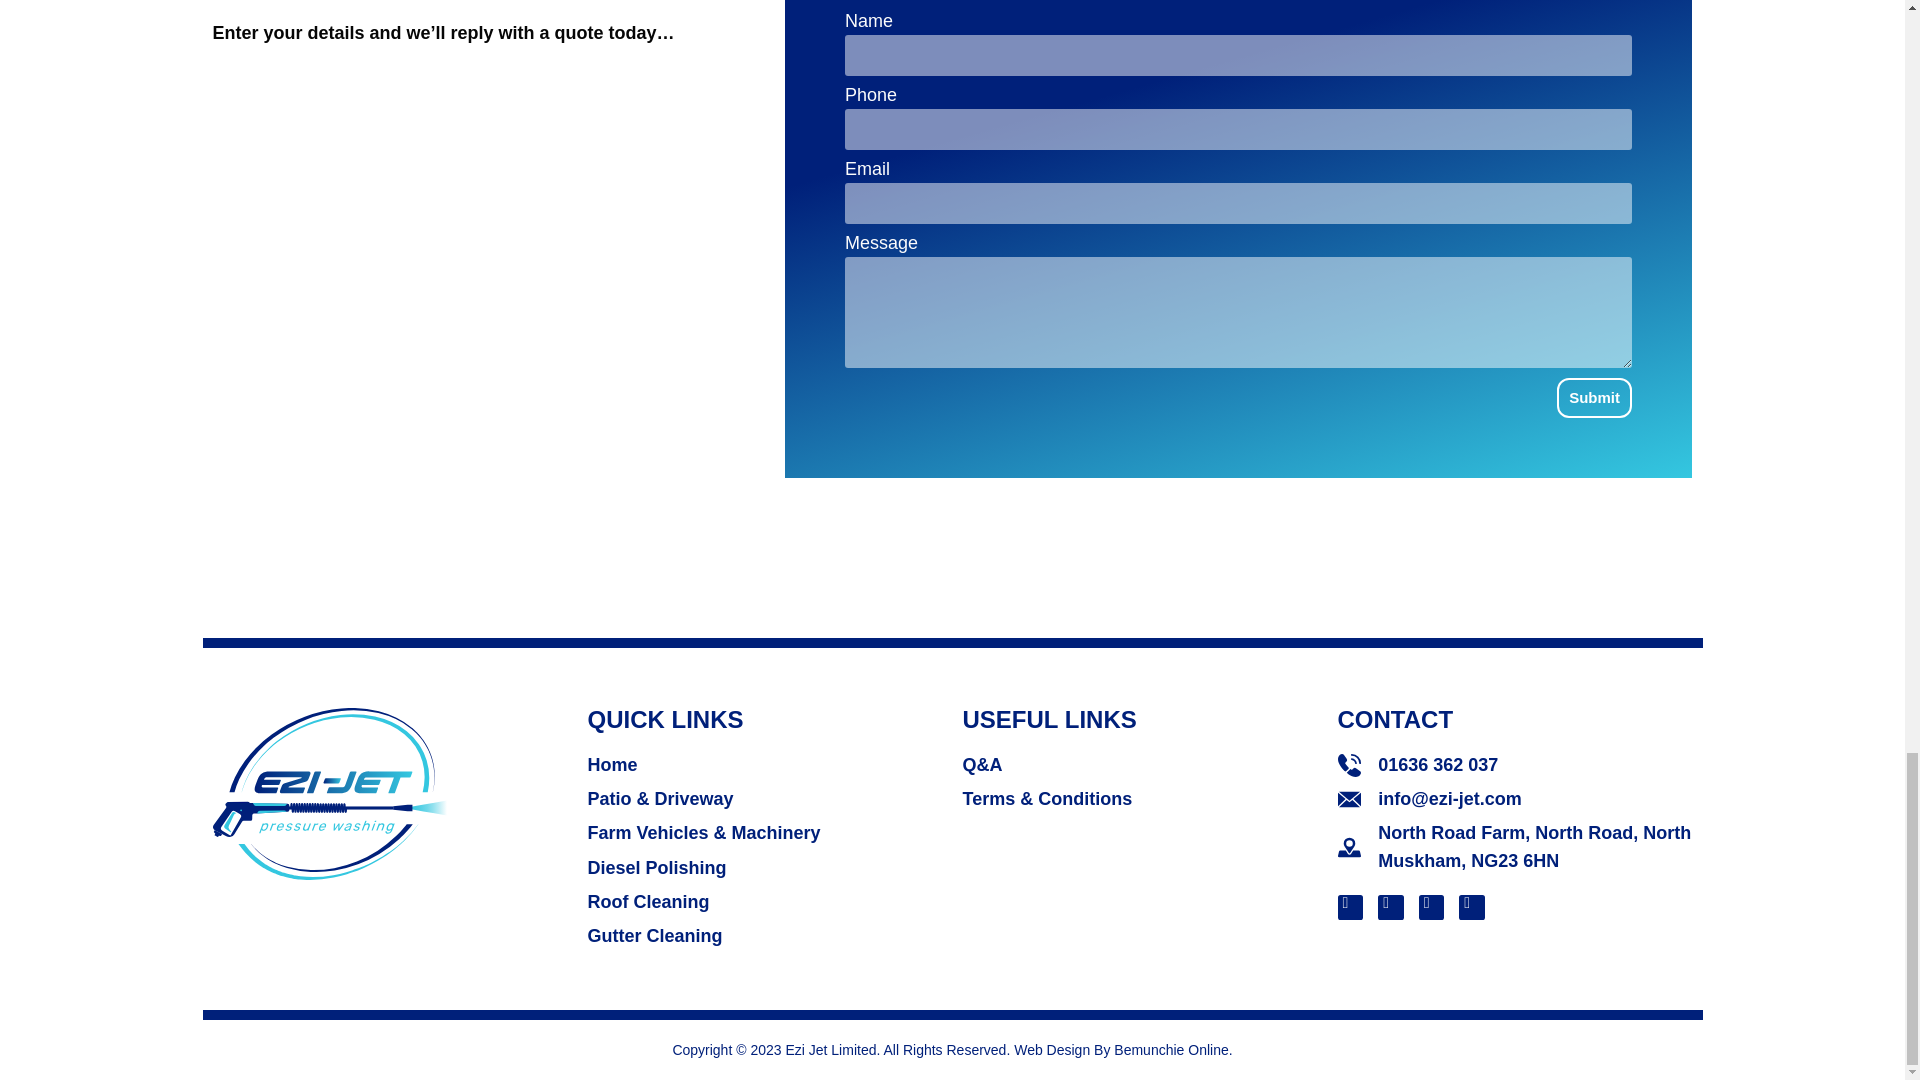 The height and width of the screenshot is (1080, 1920). What do you see at coordinates (764, 764) in the screenshot?
I see `Home` at bounding box center [764, 764].